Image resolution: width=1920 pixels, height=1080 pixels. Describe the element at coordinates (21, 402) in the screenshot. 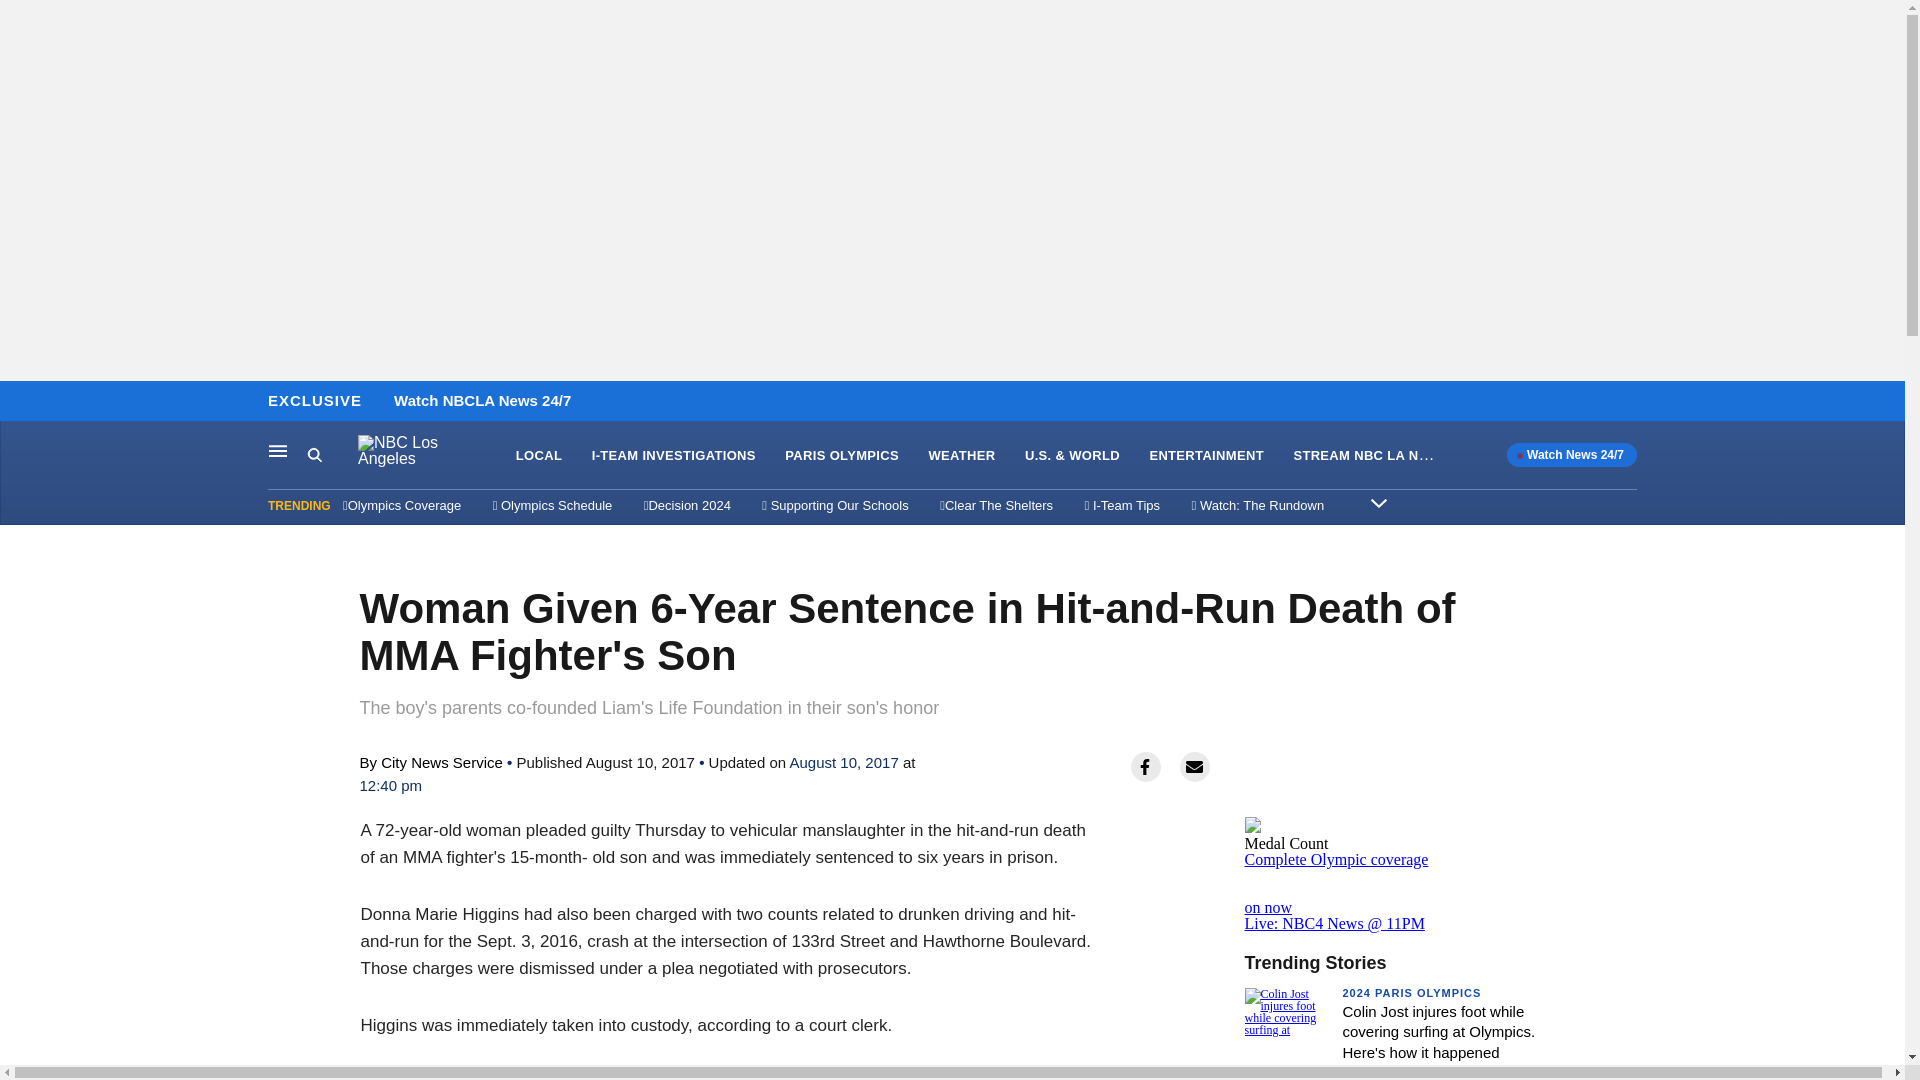

I see `Skip to content` at that location.